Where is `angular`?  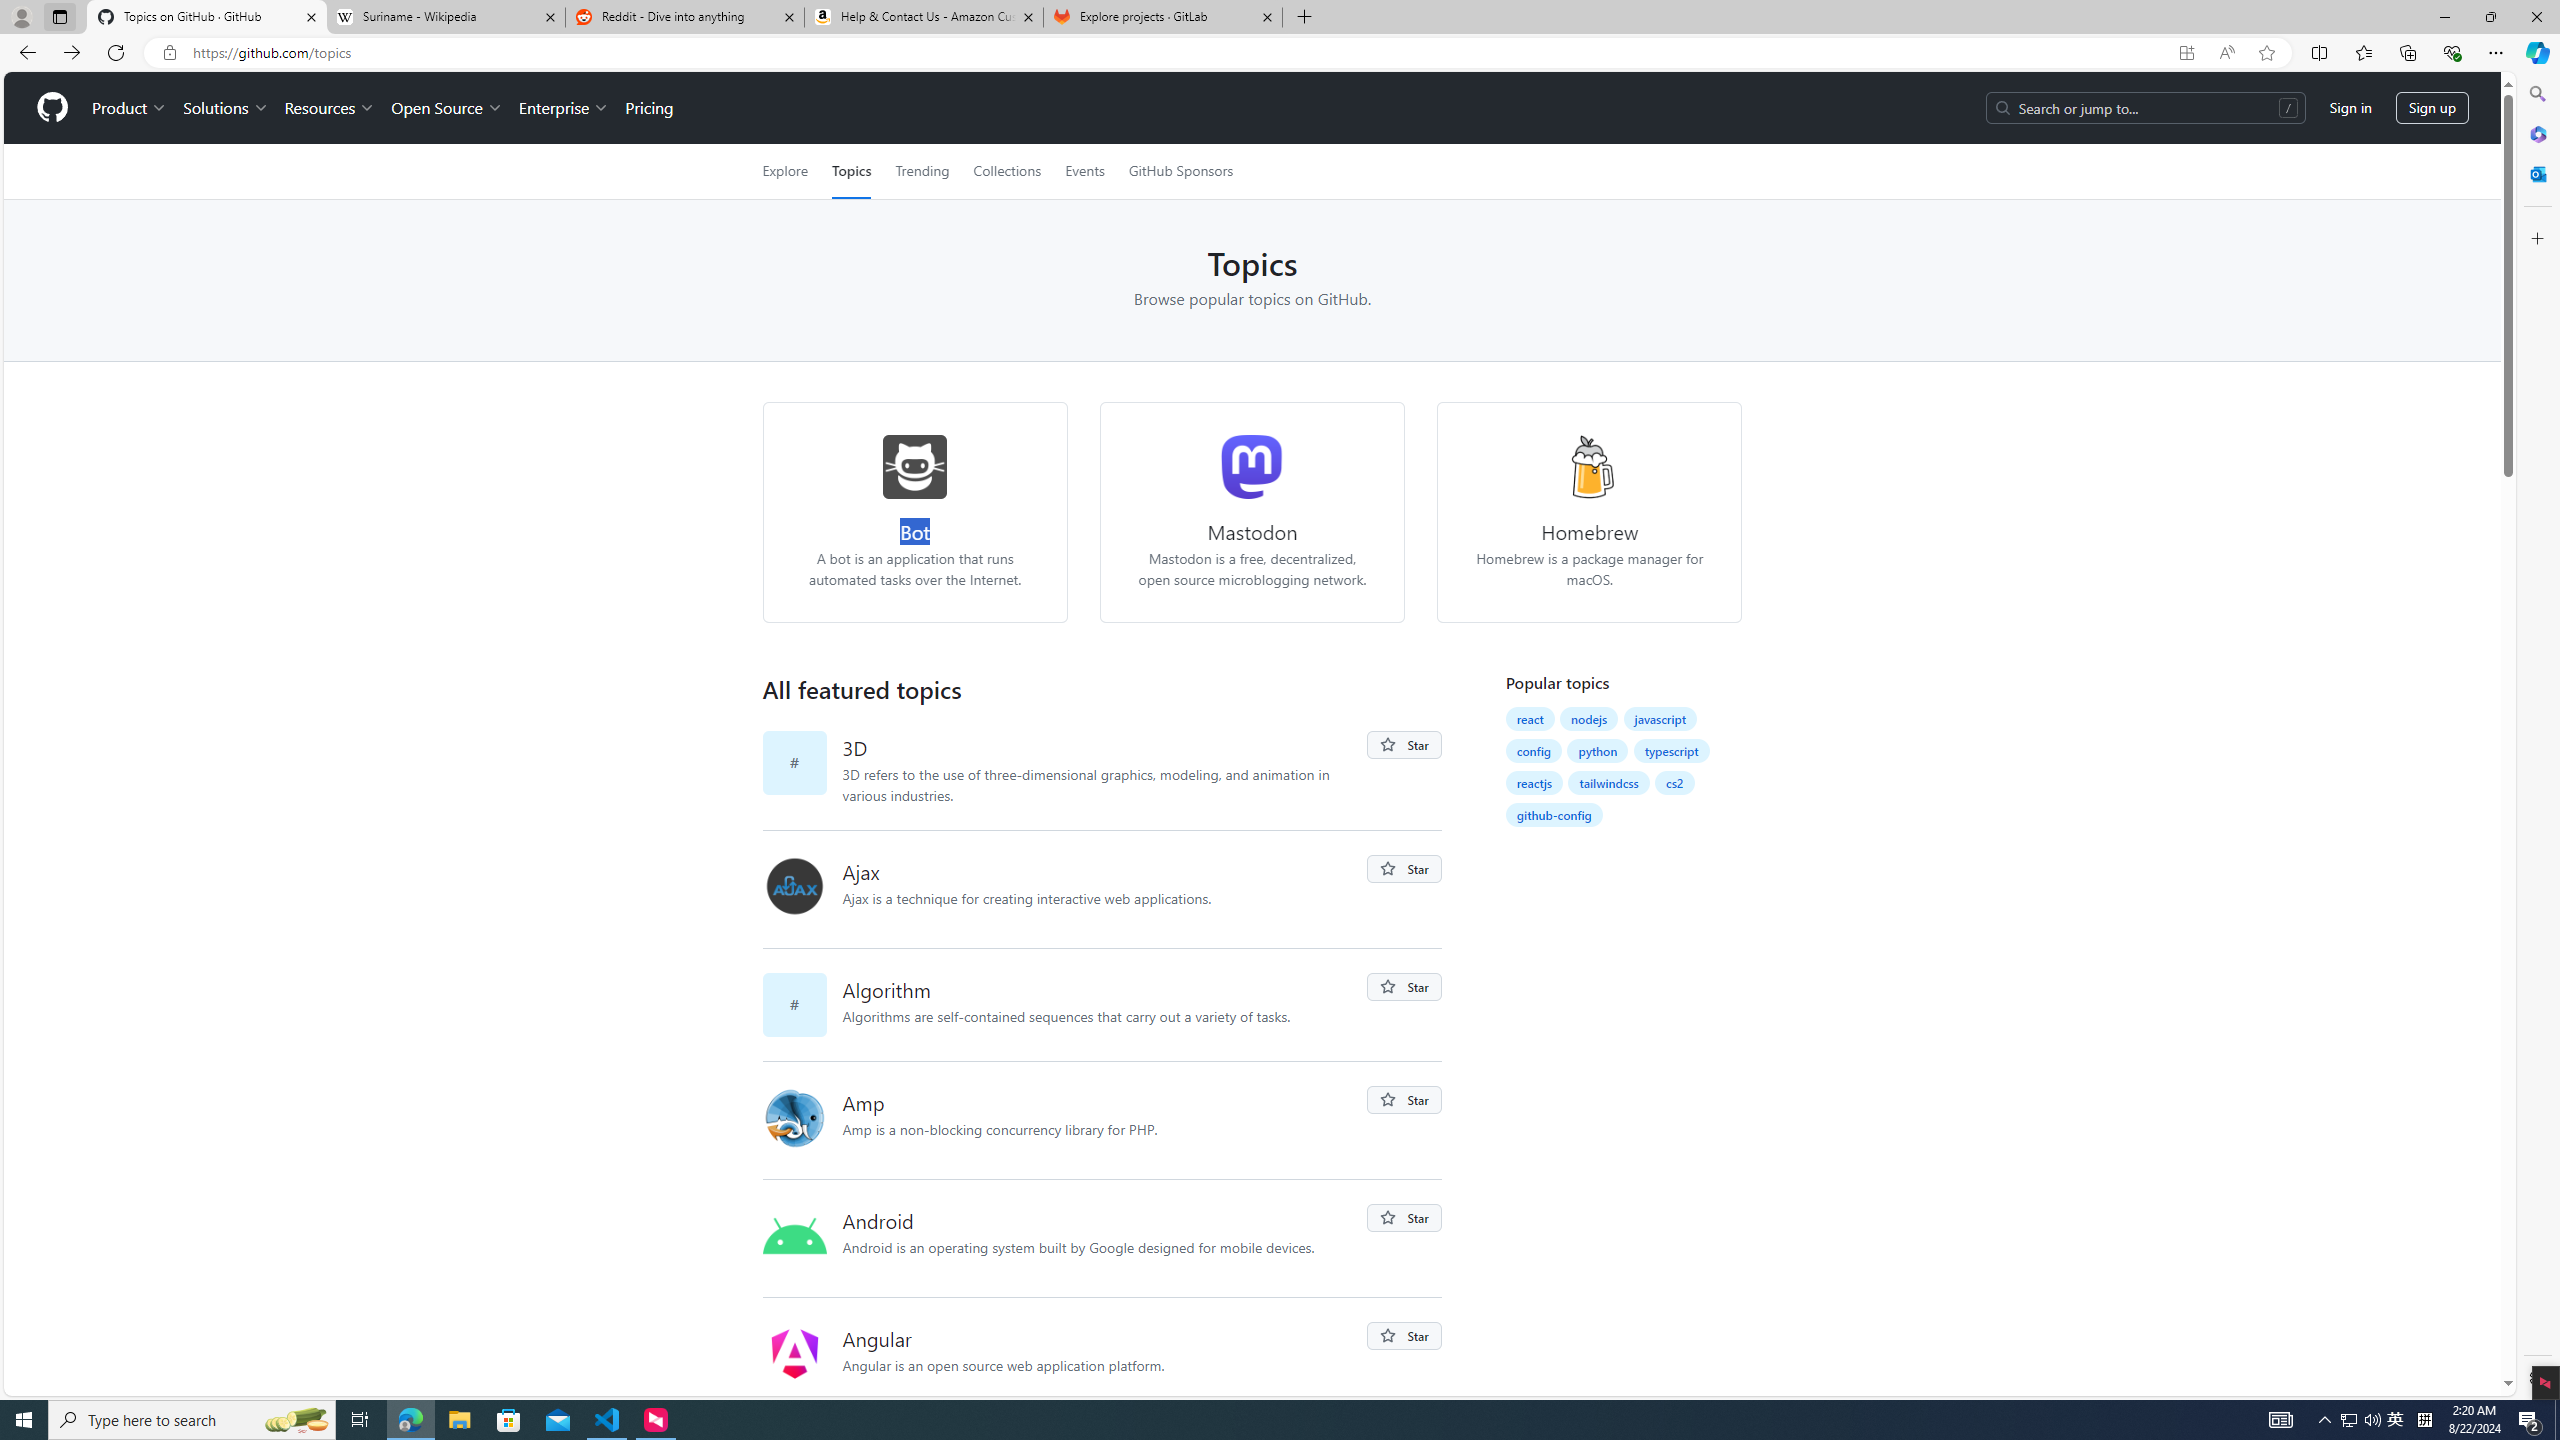
angular is located at coordinates (794, 1353).